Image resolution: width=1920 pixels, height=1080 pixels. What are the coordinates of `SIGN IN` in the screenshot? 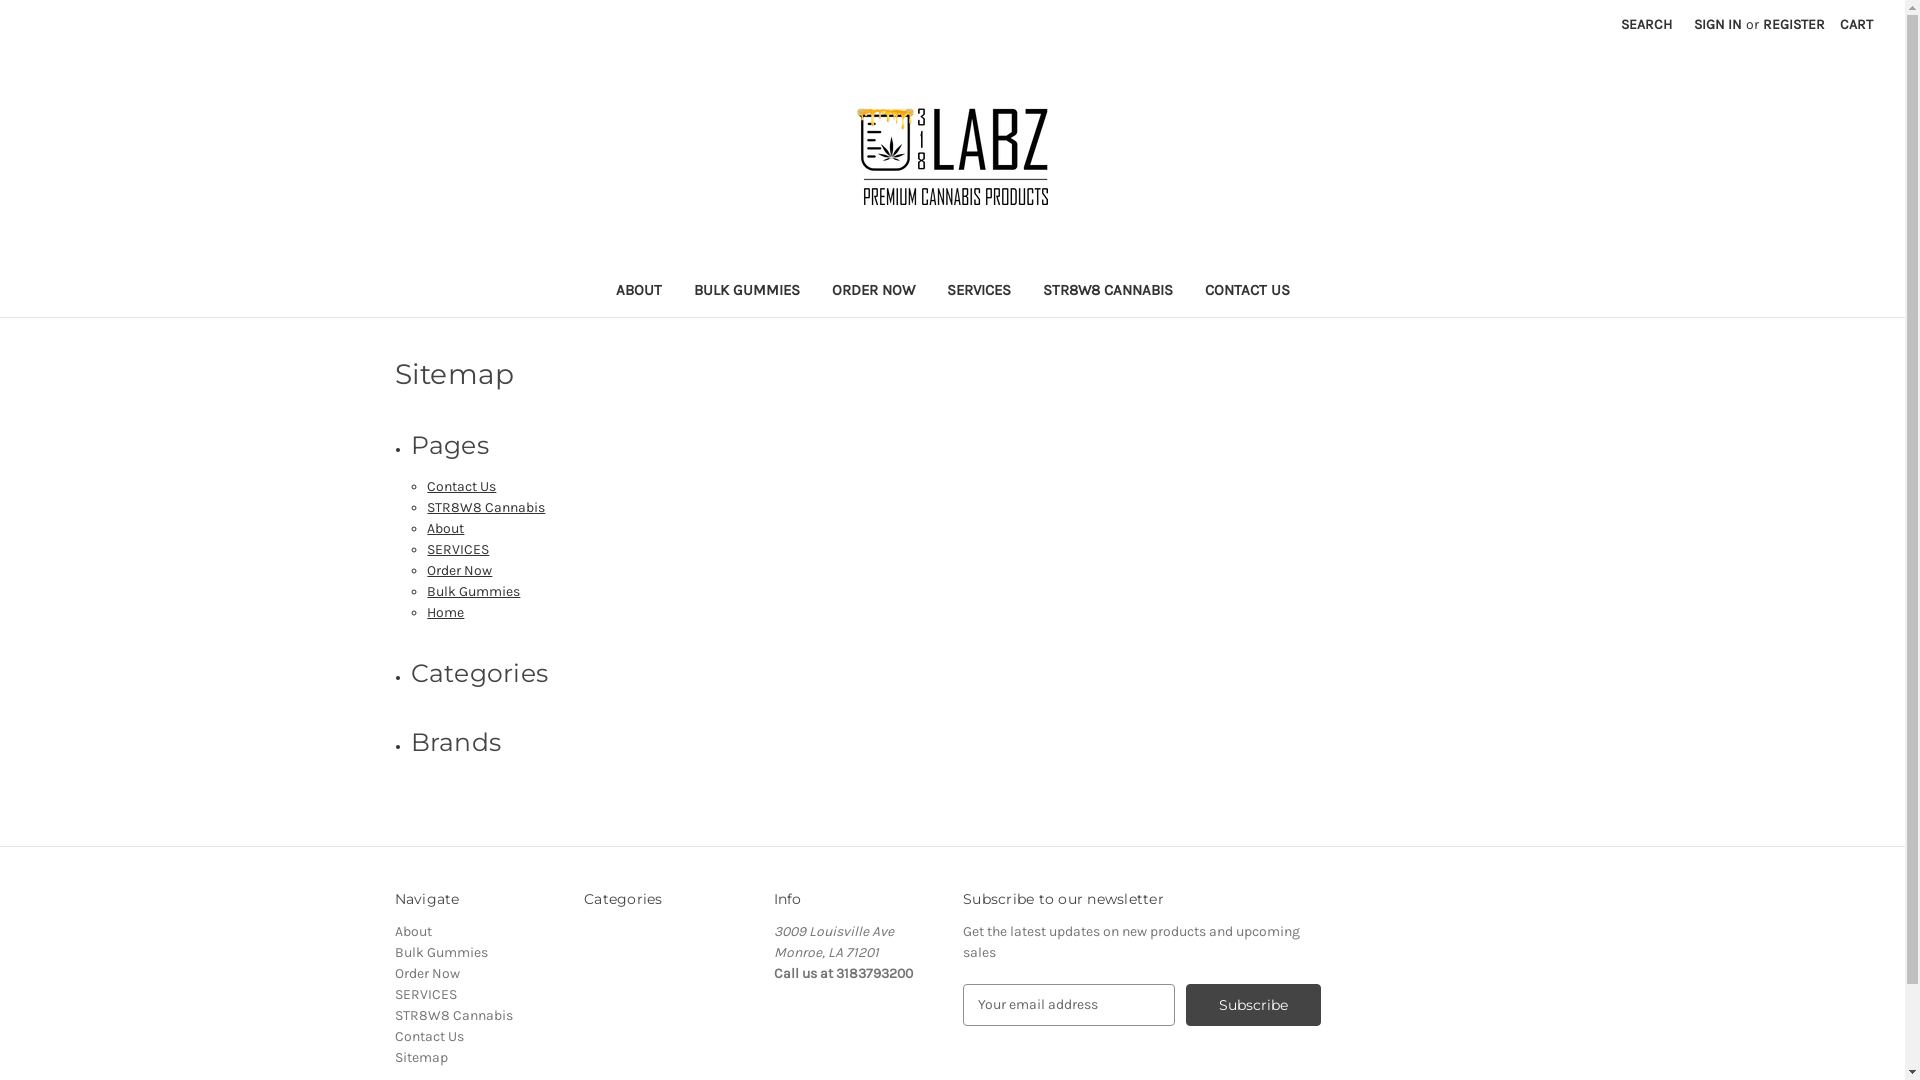 It's located at (1718, 24).